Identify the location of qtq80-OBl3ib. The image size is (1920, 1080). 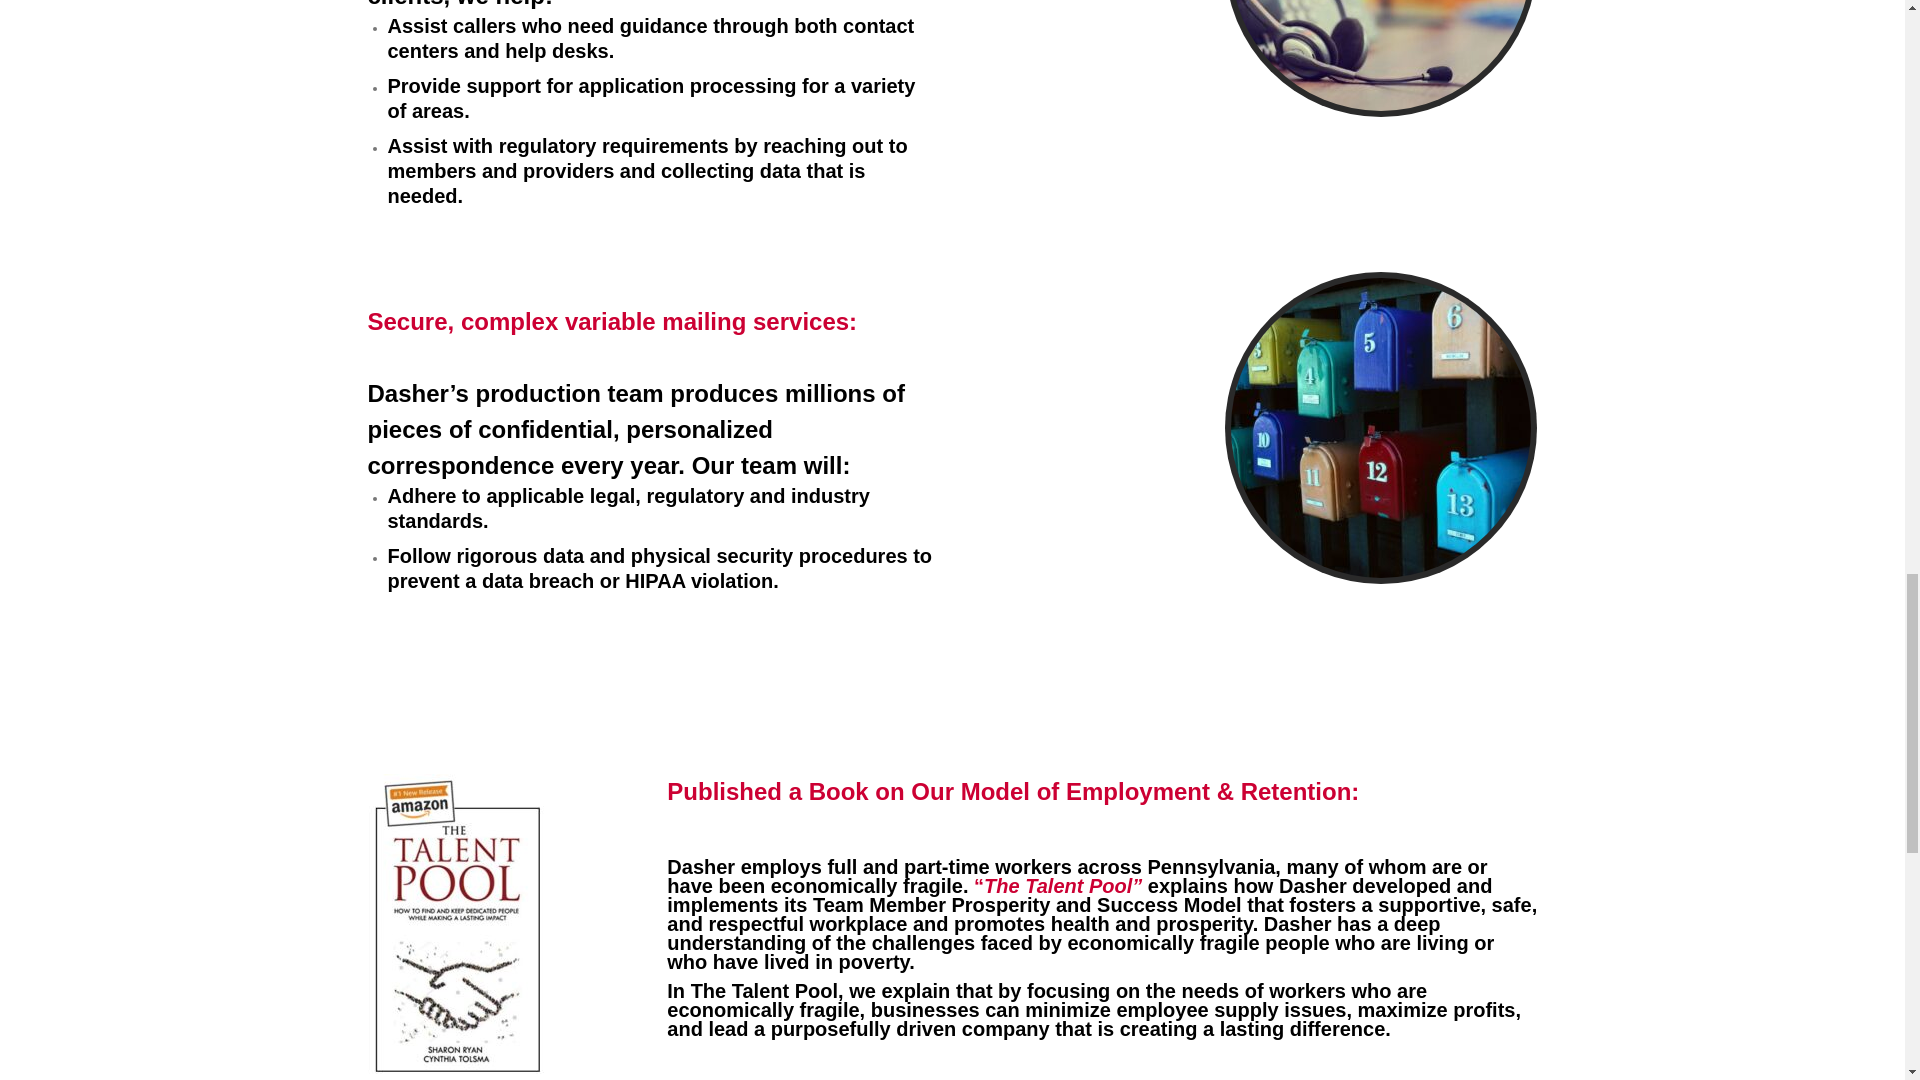
(1380, 427).